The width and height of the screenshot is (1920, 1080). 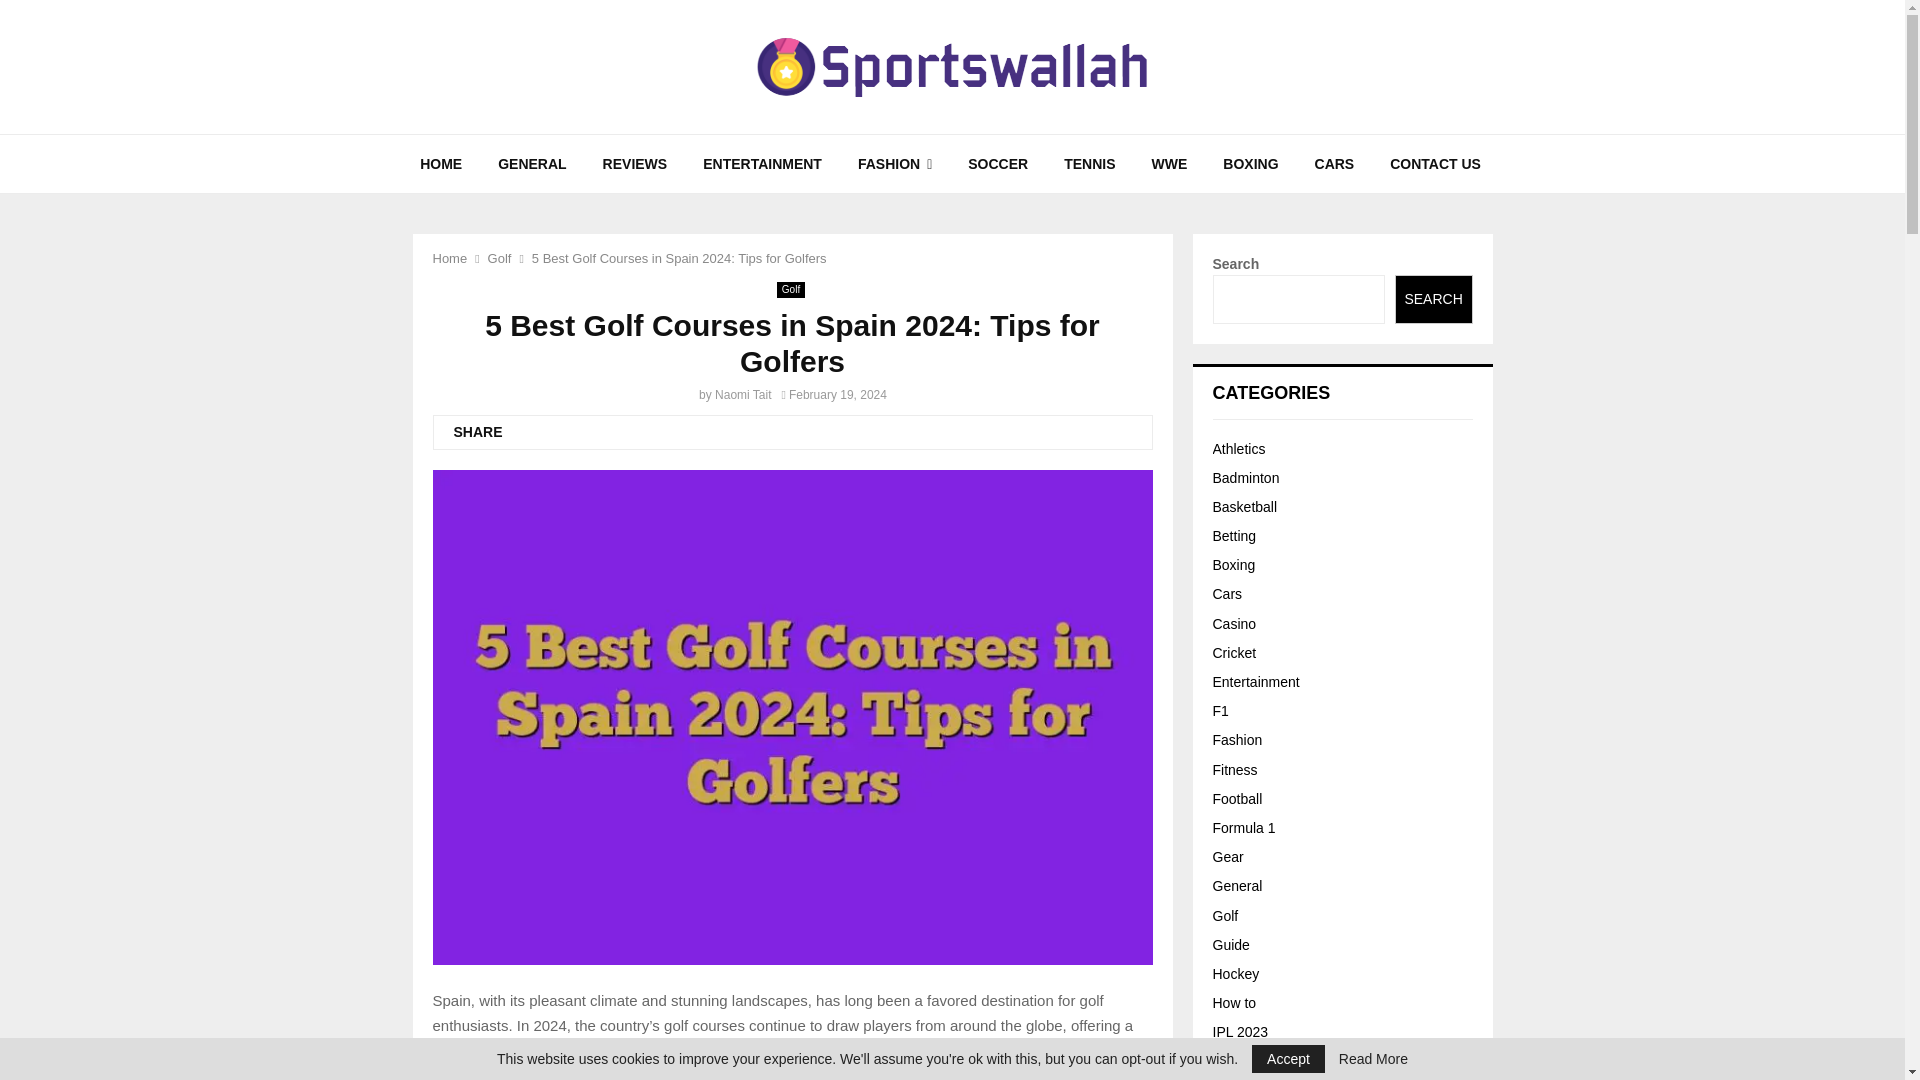 What do you see at coordinates (1089, 164) in the screenshot?
I see `TENNIS` at bounding box center [1089, 164].